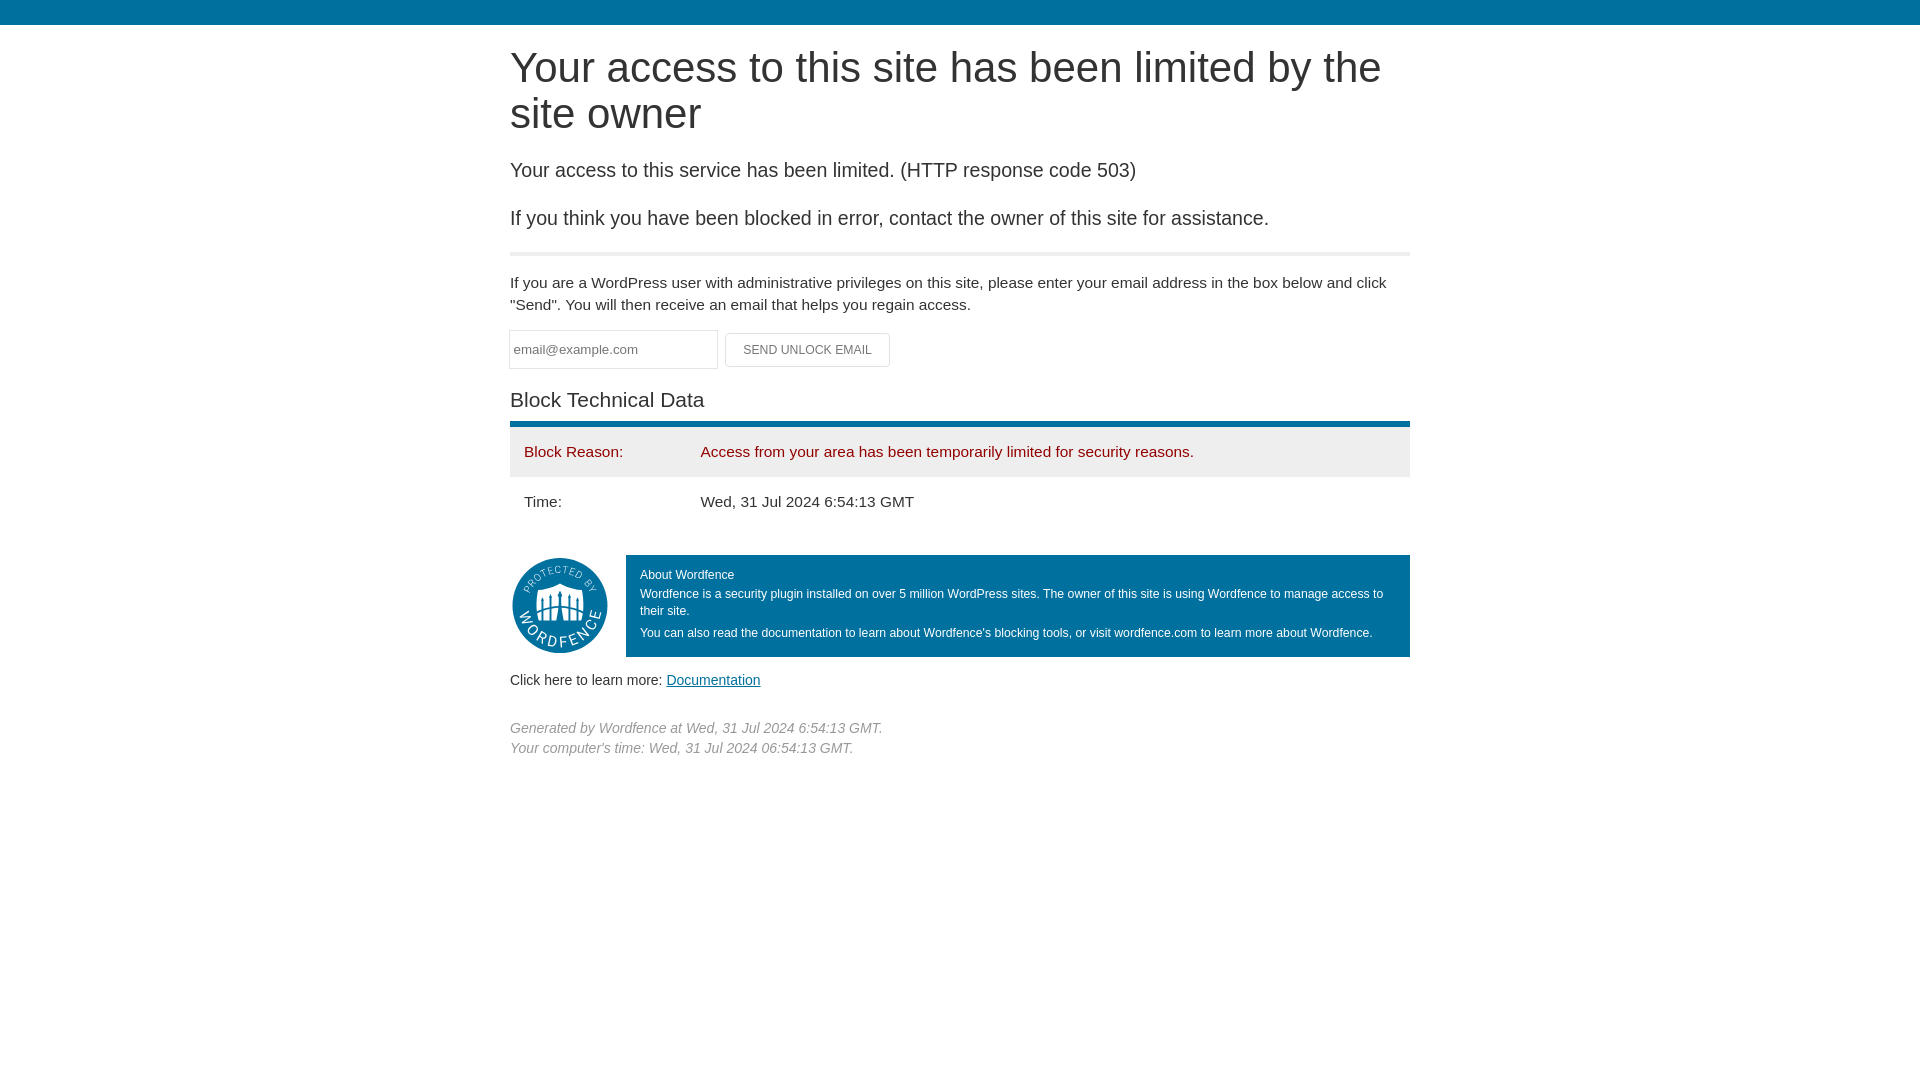 The width and height of the screenshot is (1920, 1080). Describe the element at coordinates (808, 350) in the screenshot. I see `Send Unlock Email` at that location.